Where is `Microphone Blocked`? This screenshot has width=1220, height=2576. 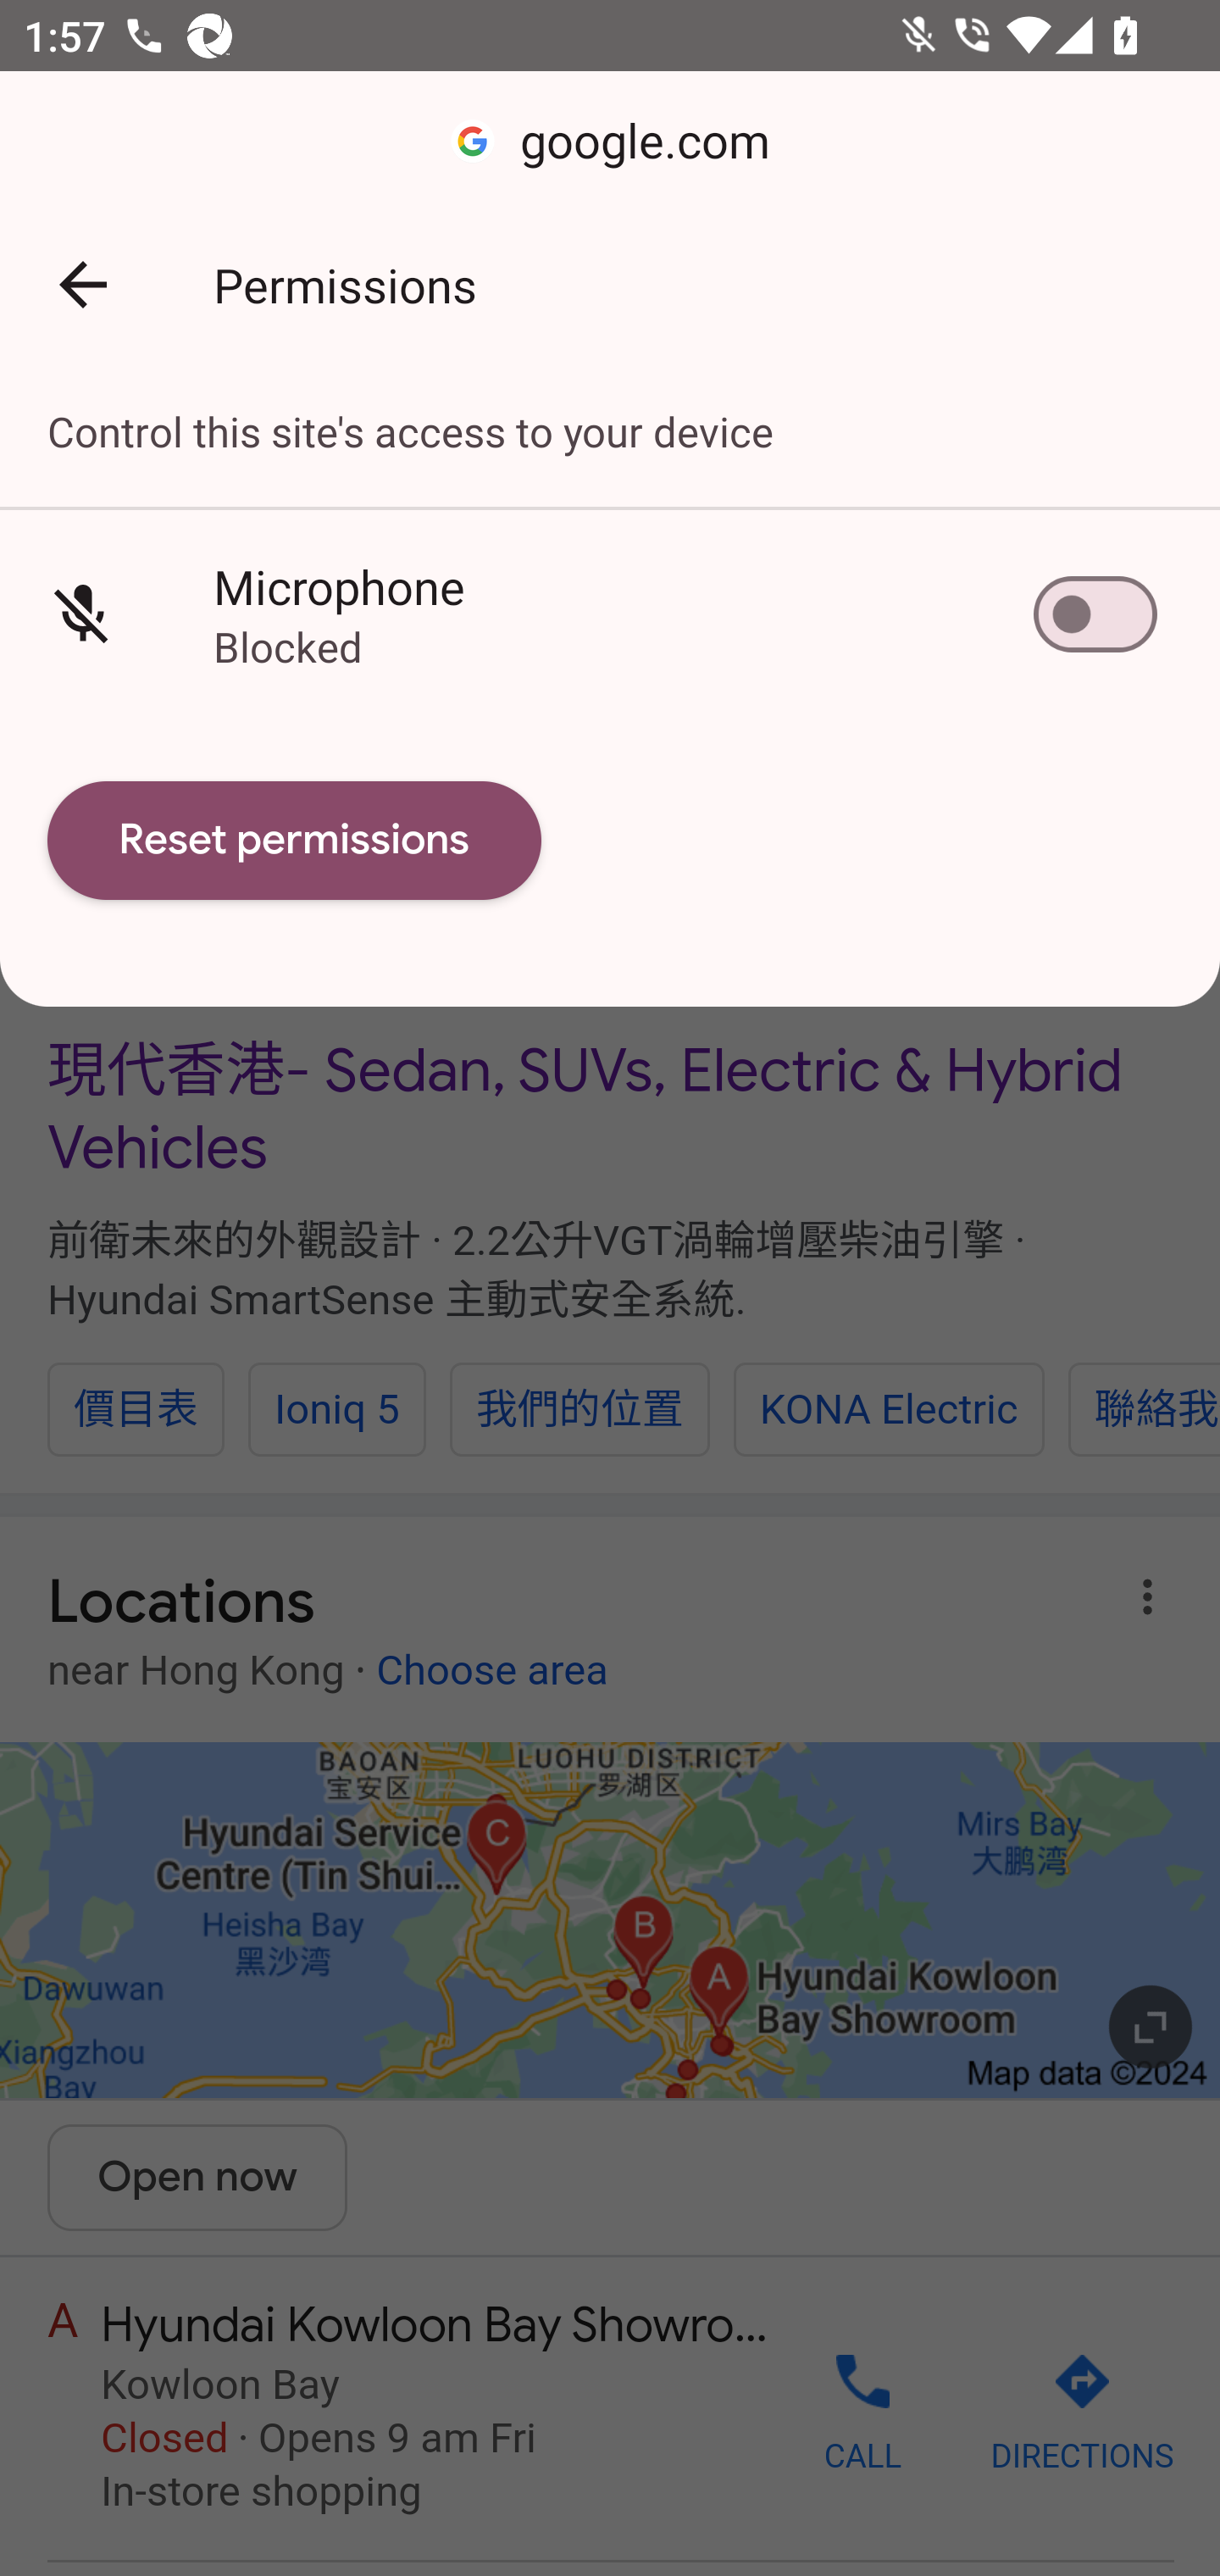
Microphone Blocked is located at coordinates (610, 613).